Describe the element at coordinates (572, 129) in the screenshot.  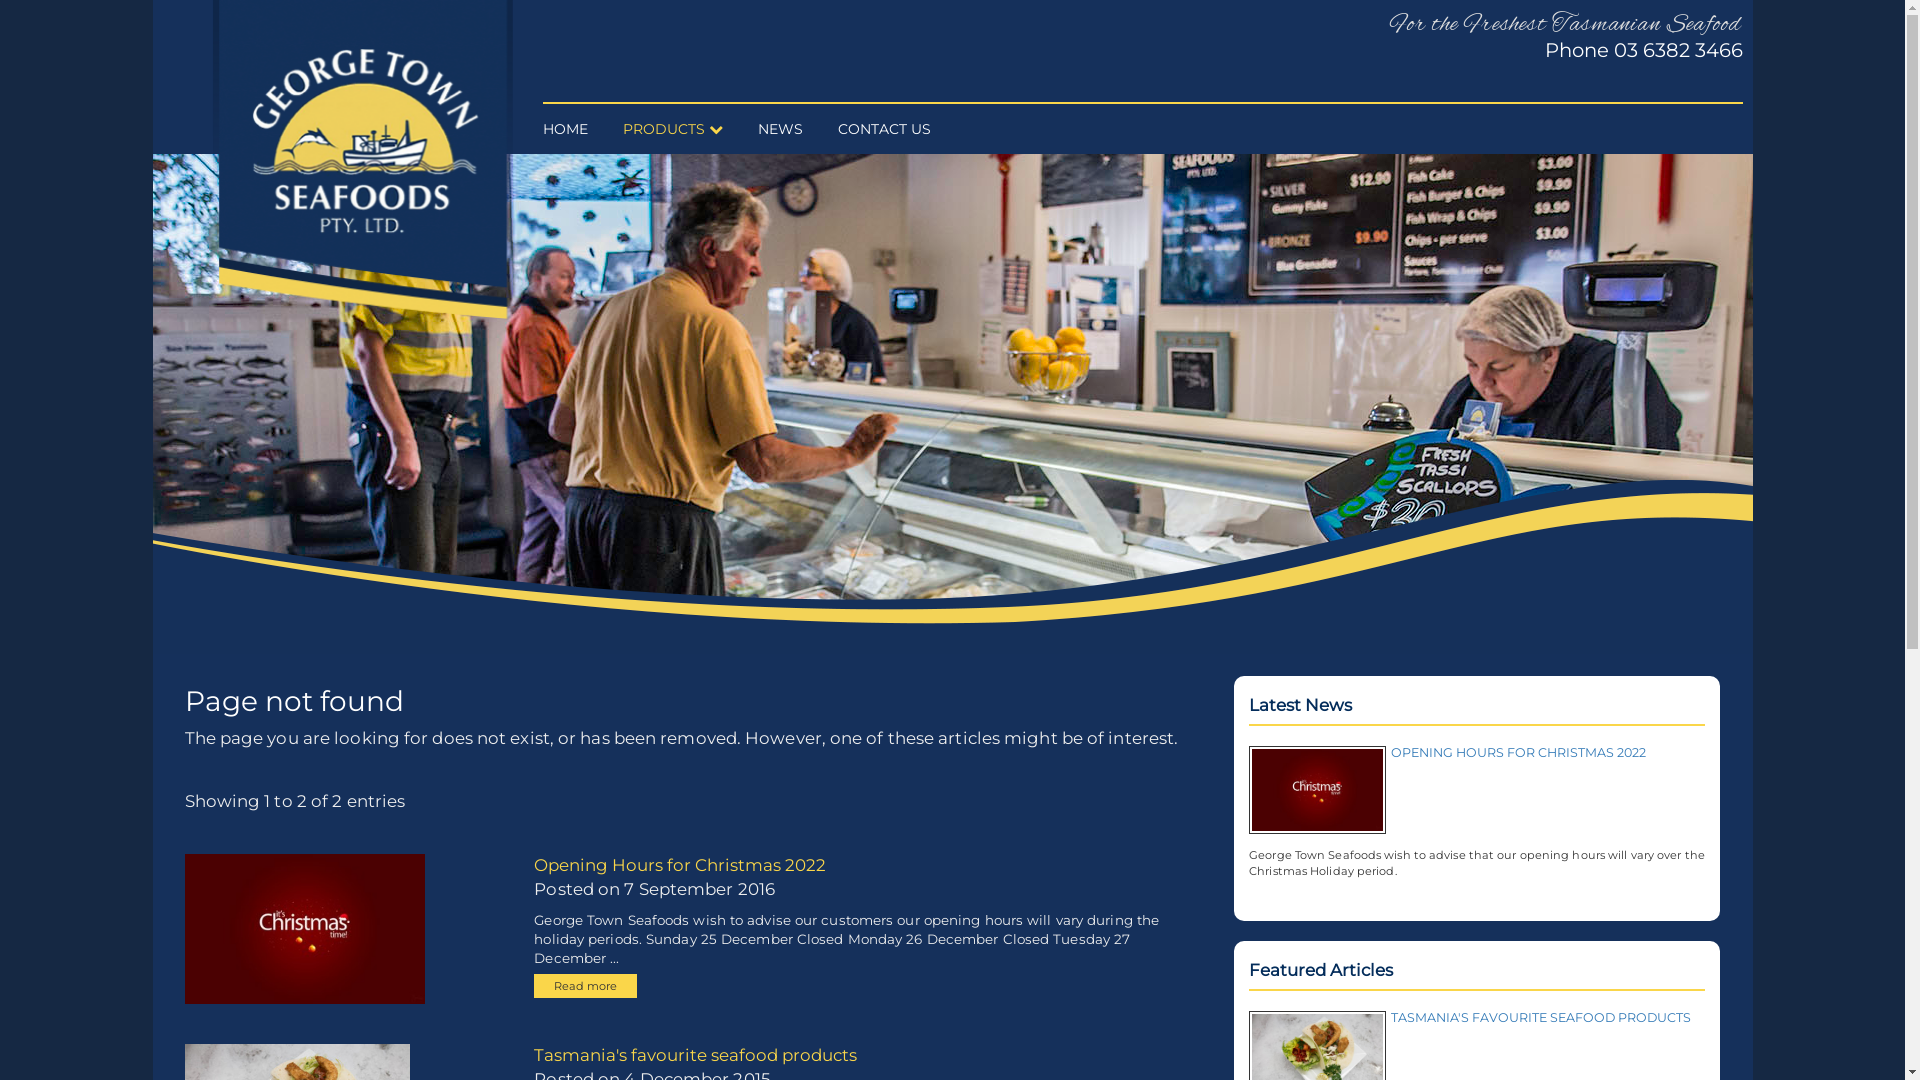
I see `HOME` at that location.